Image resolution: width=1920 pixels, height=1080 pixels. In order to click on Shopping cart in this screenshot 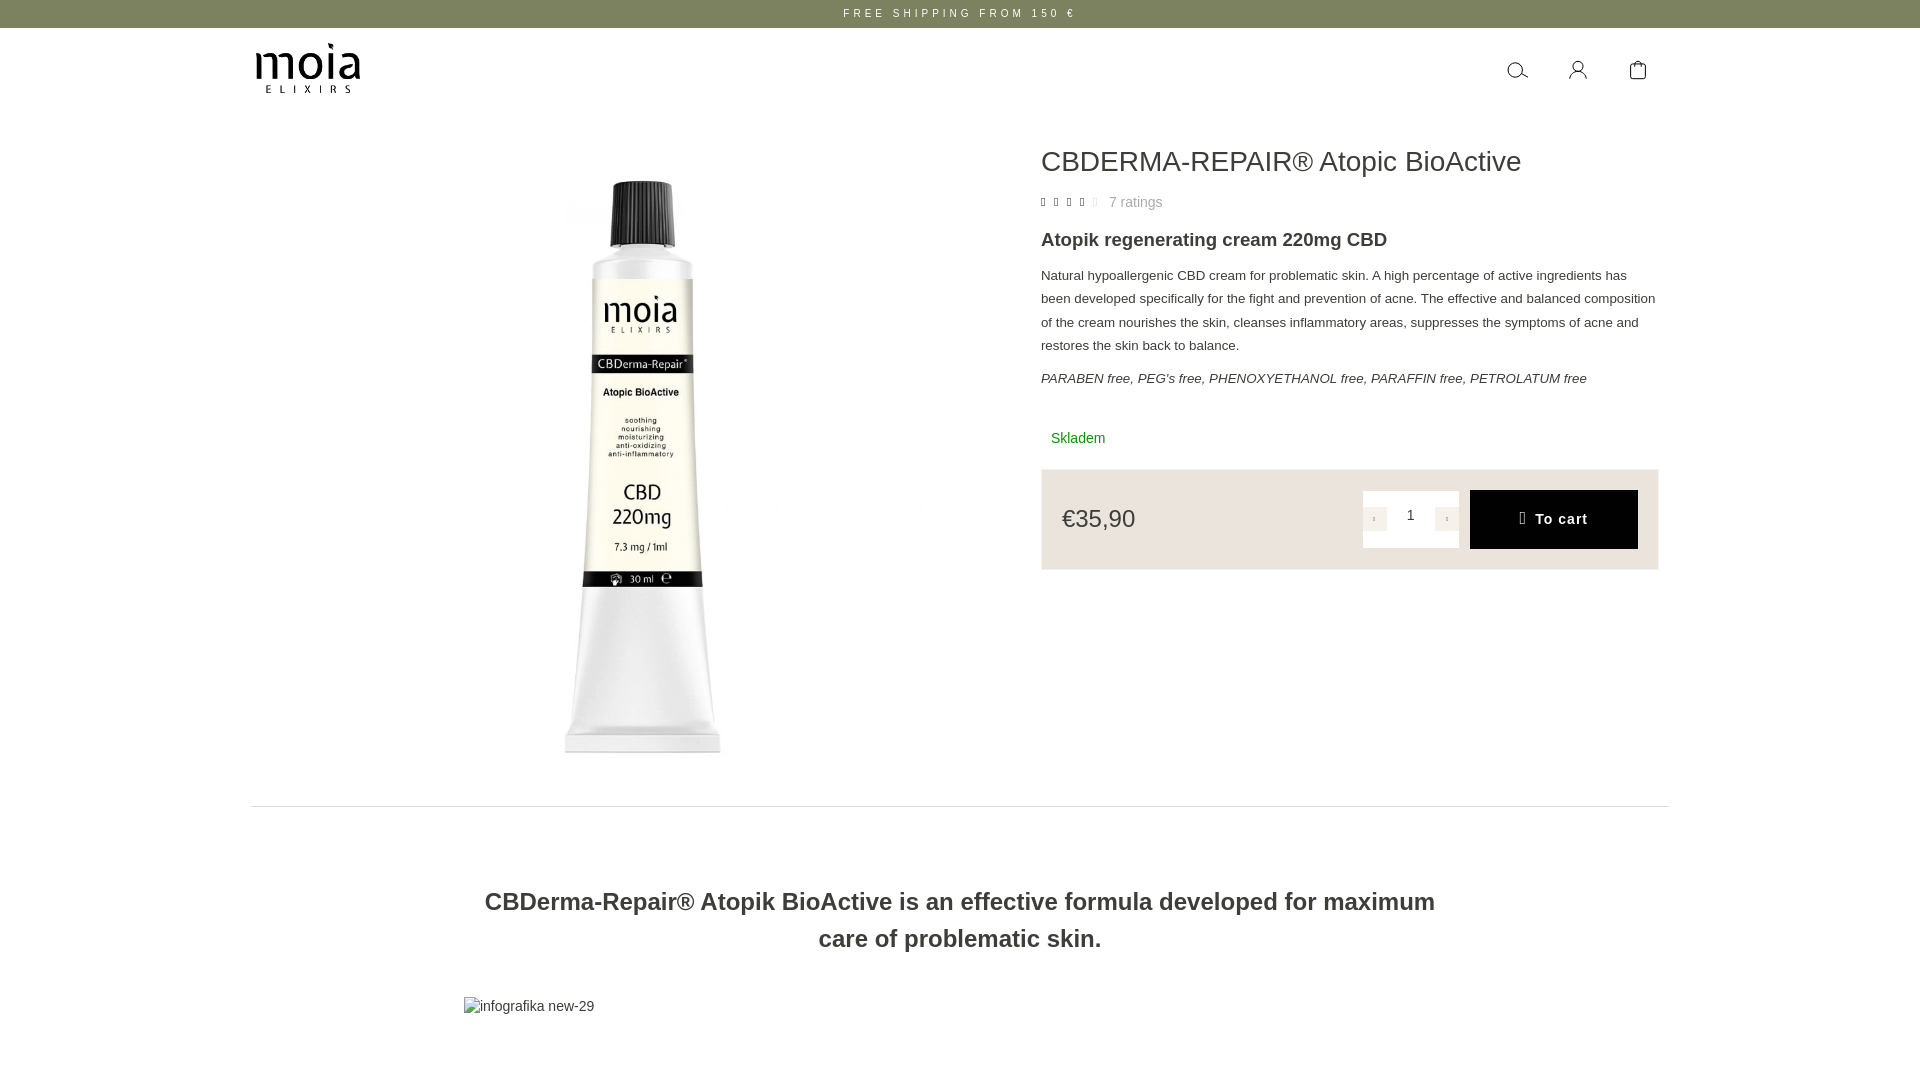, I will do `click(1638, 68)`.